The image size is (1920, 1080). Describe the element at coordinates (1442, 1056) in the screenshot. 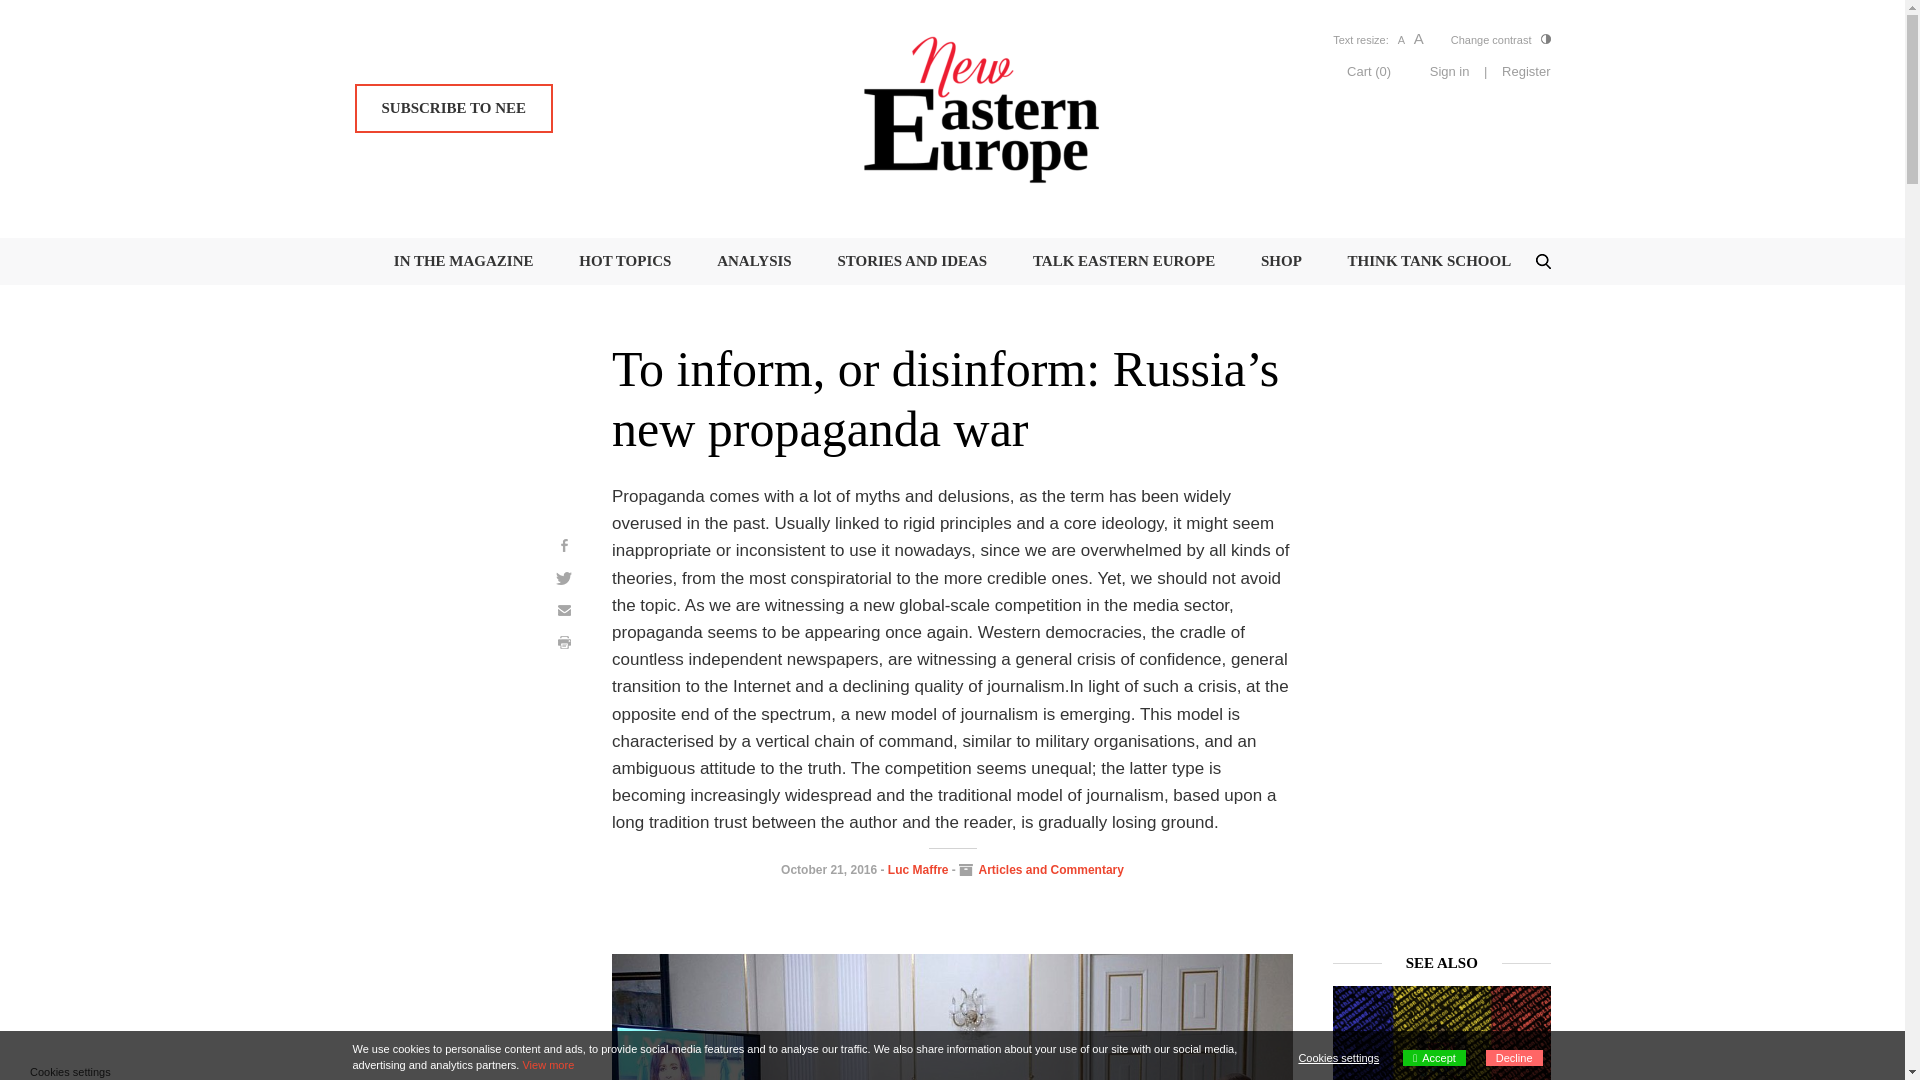

I see `Moldova is being forced to adapt to hybrid warfare` at that location.